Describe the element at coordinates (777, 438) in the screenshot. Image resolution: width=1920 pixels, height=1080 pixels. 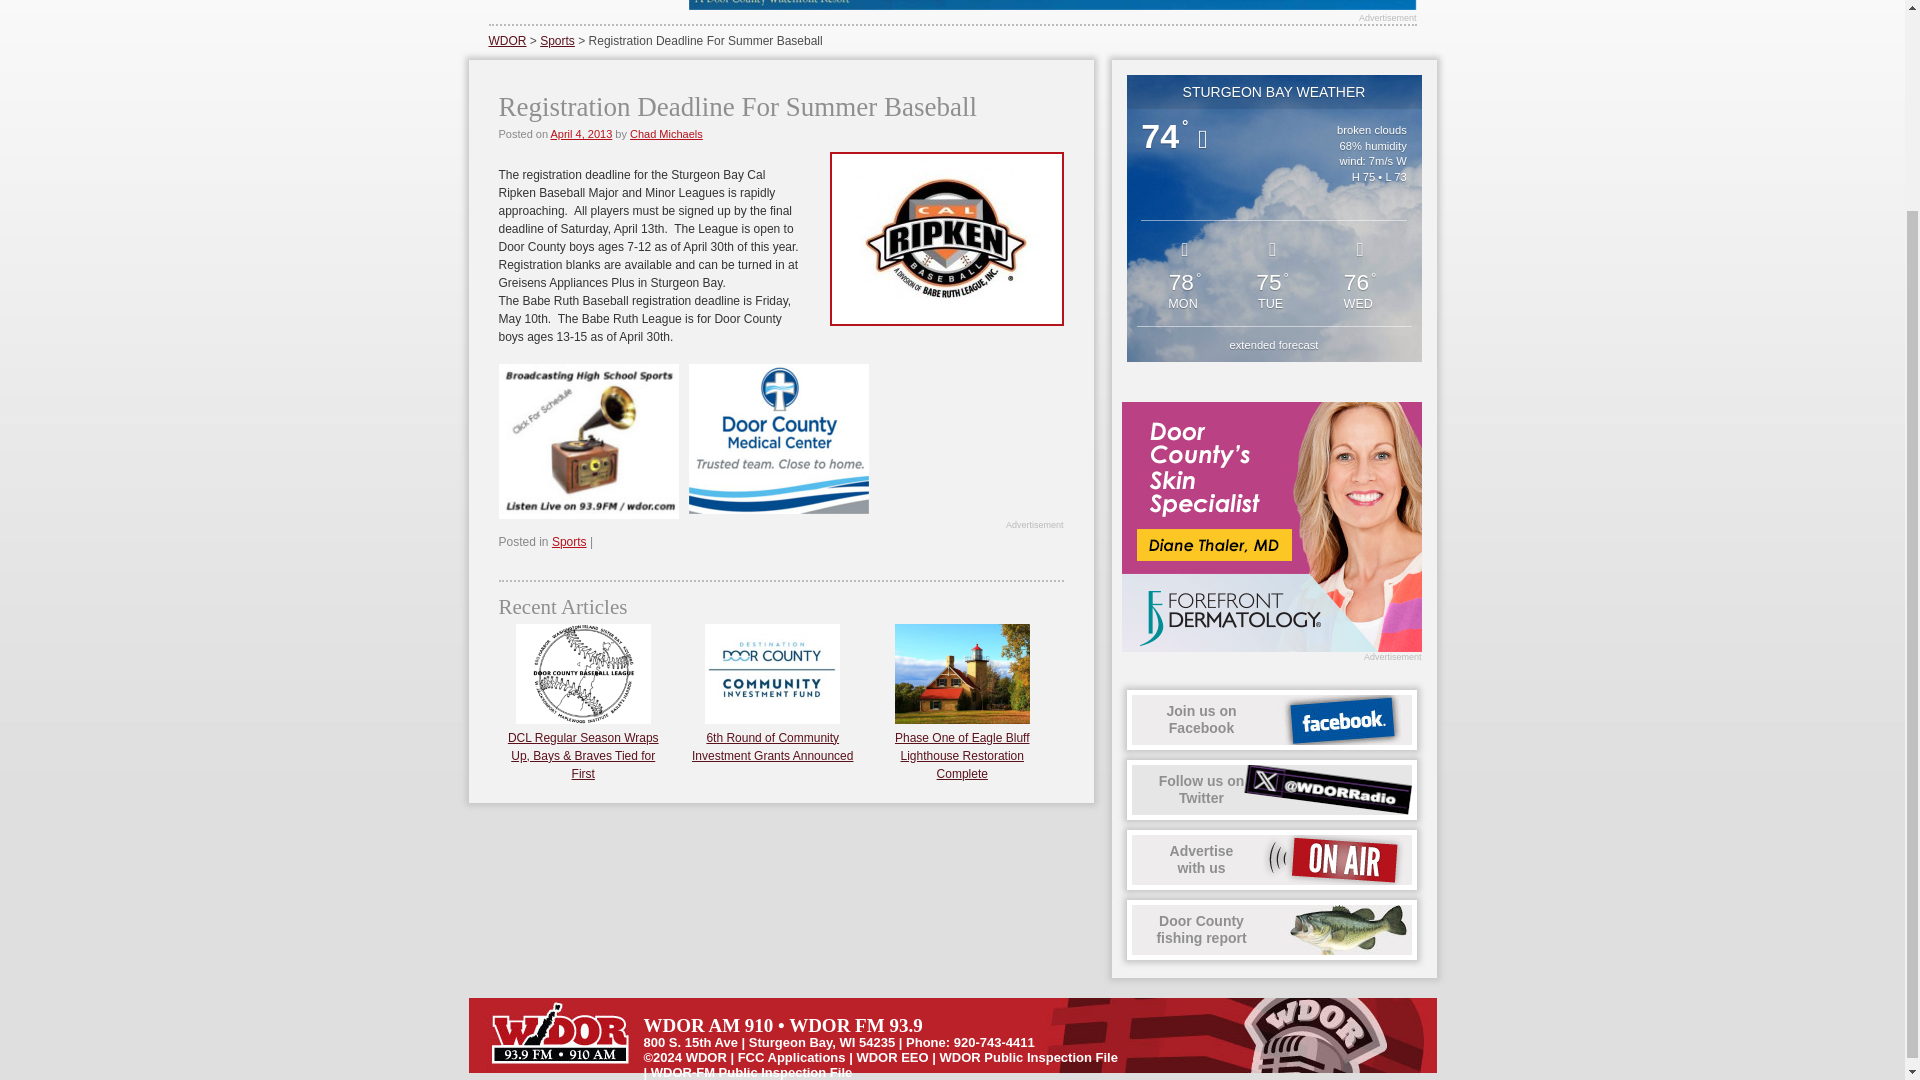
I see `WDOR` at that location.